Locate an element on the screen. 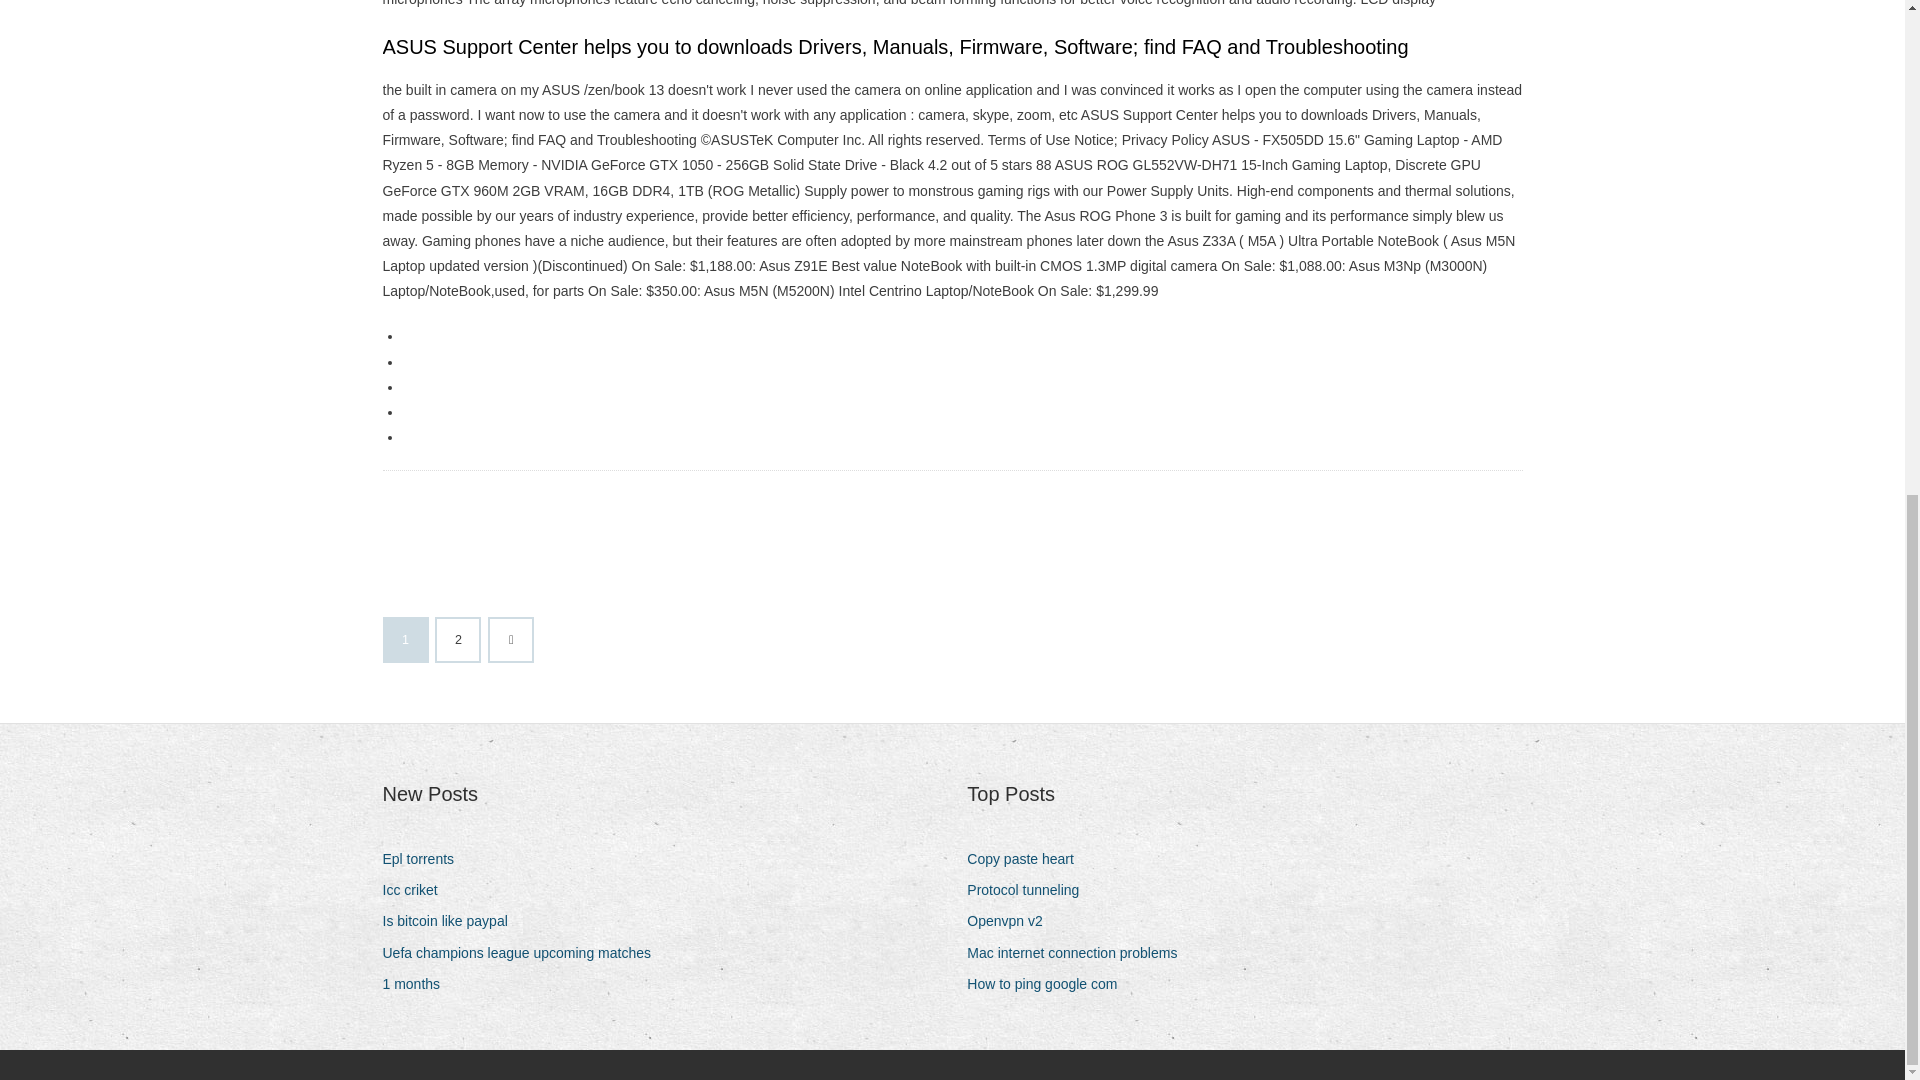  Icc criket is located at coordinates (416, 890).